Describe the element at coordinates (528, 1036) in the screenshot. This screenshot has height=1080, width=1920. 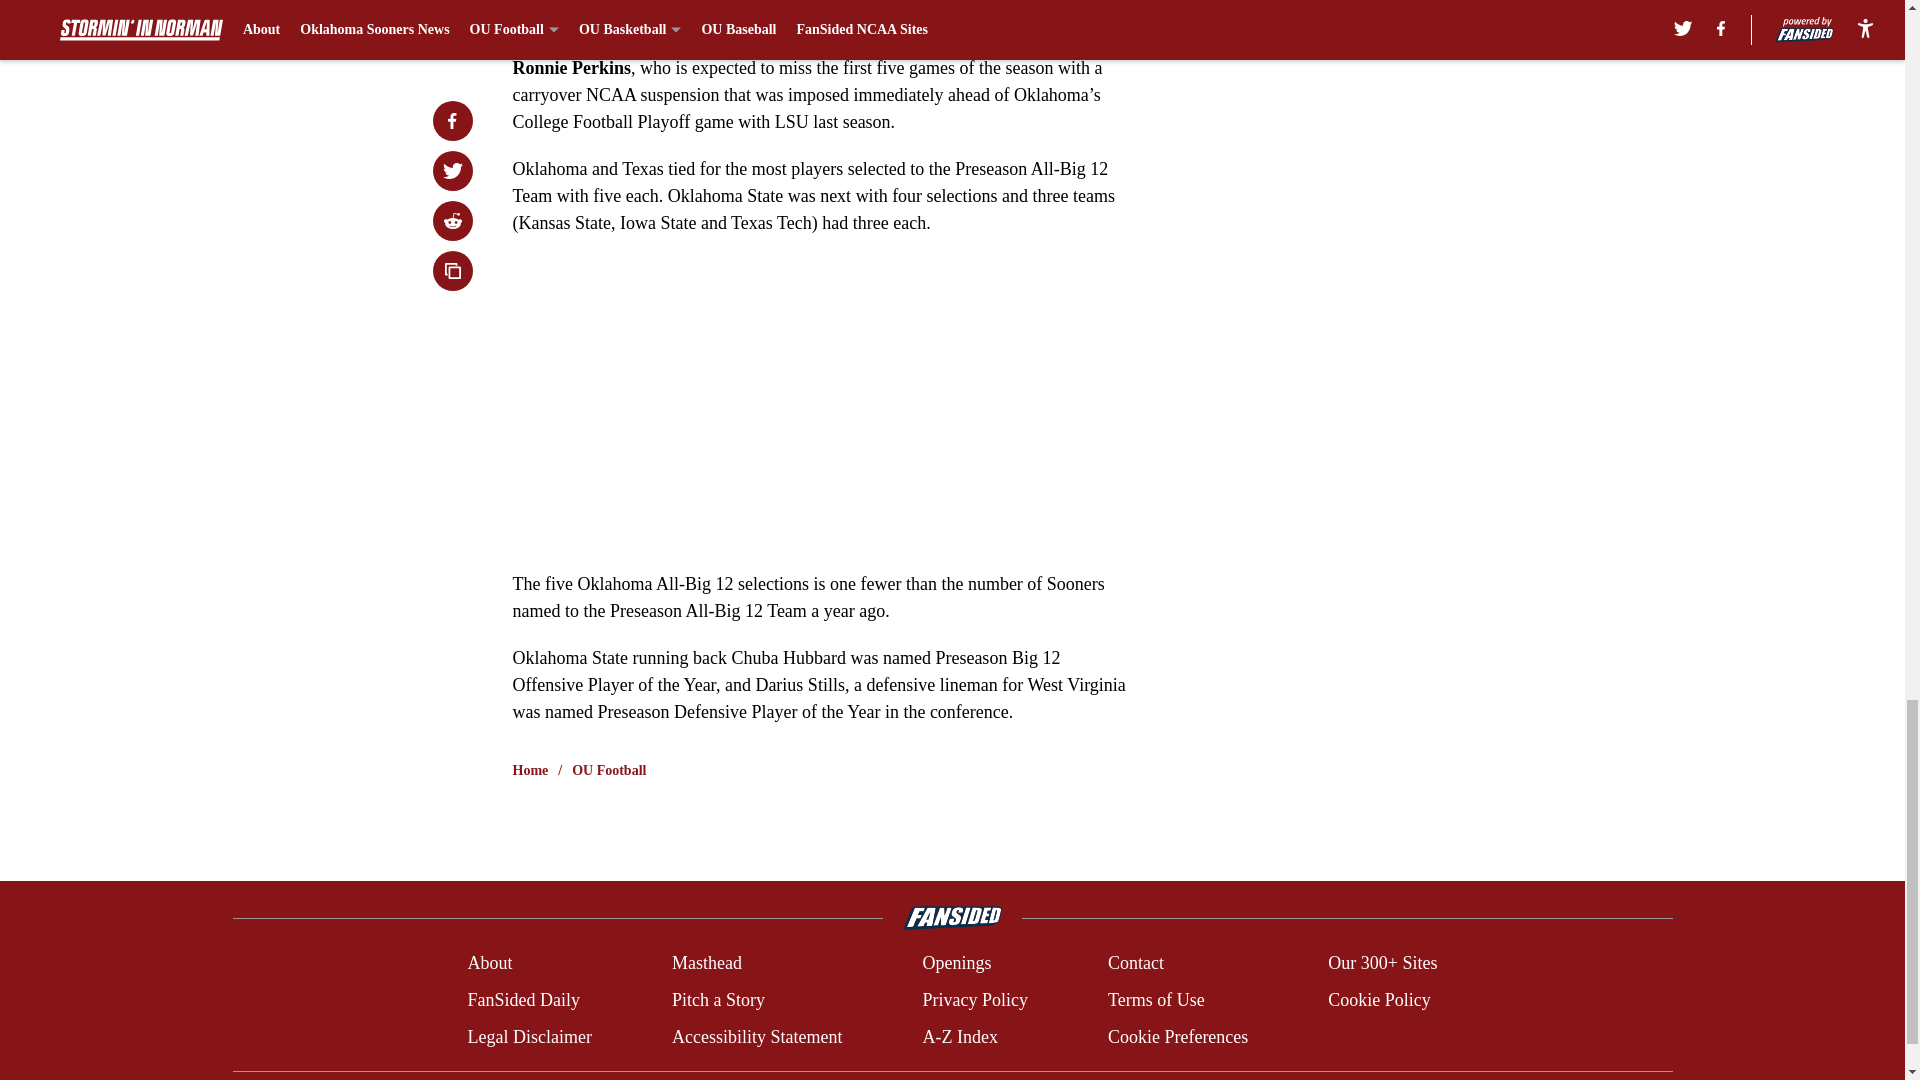
I see `Legal Disclaimer` at that location.